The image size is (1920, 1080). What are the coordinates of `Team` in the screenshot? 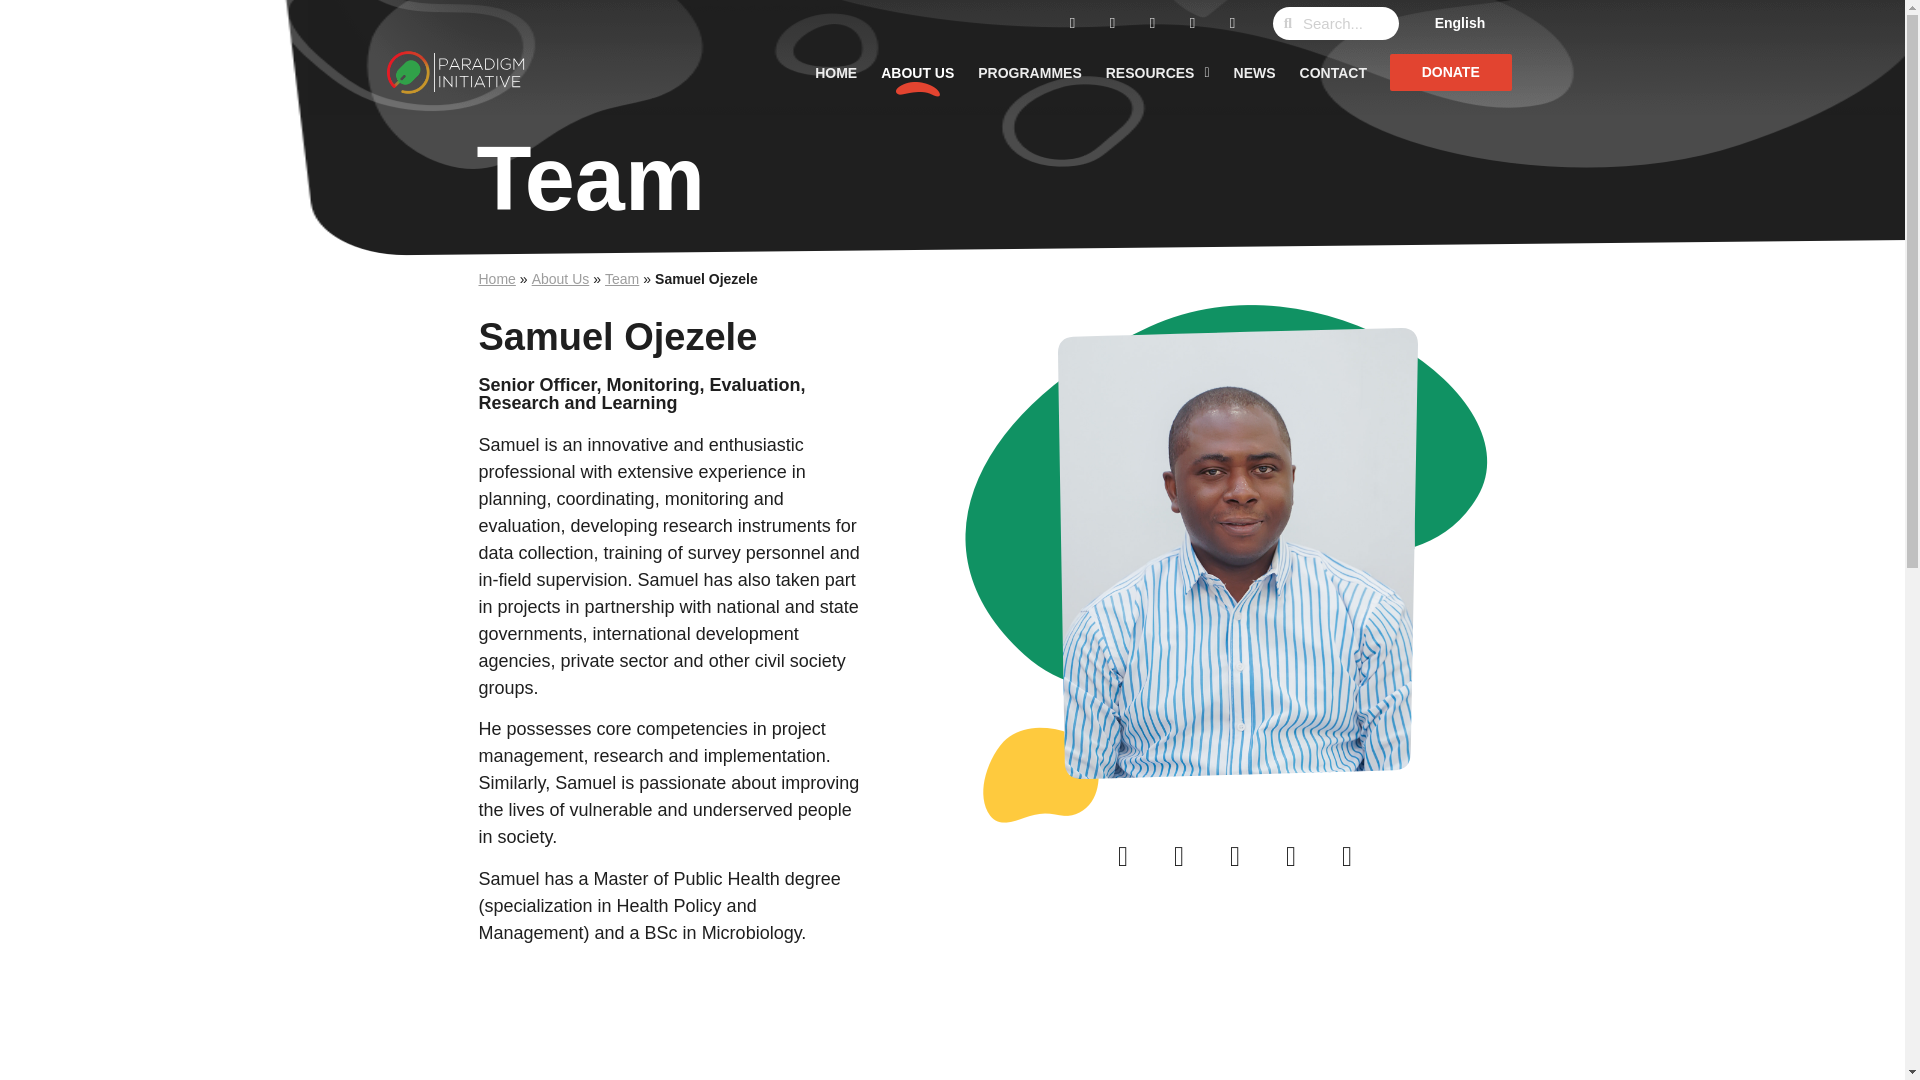 It's located at (622, 279).